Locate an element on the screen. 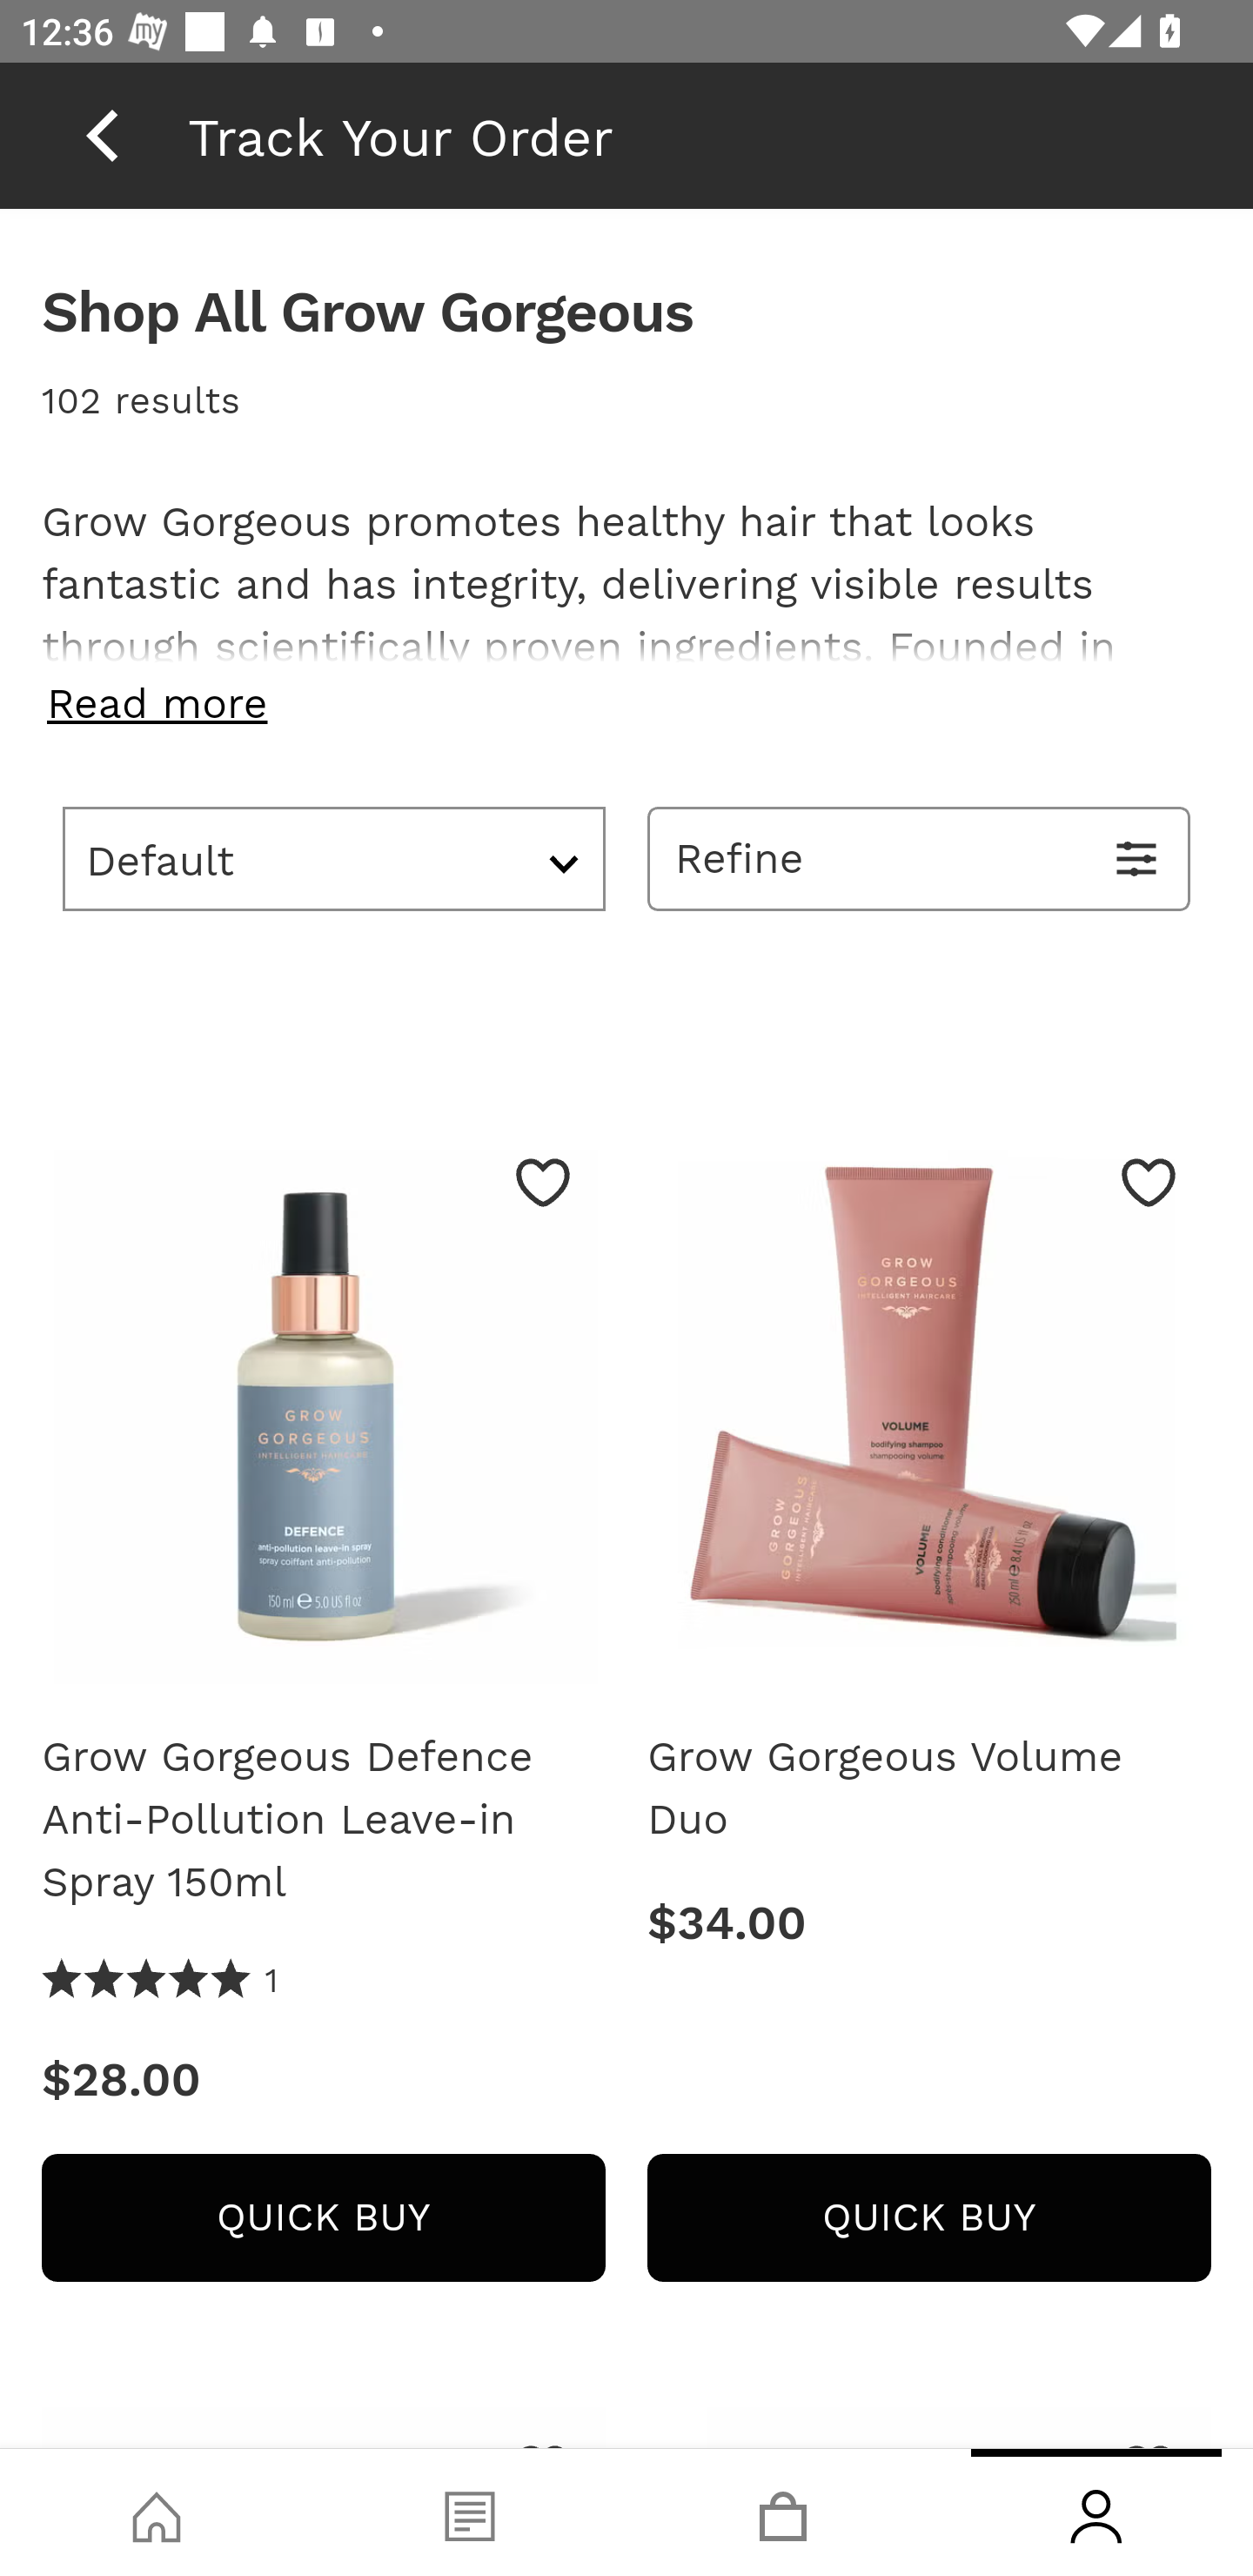 This screenshot has height=2576, width=1253. Price: $28.00 is located at coordinates (323, 2082).